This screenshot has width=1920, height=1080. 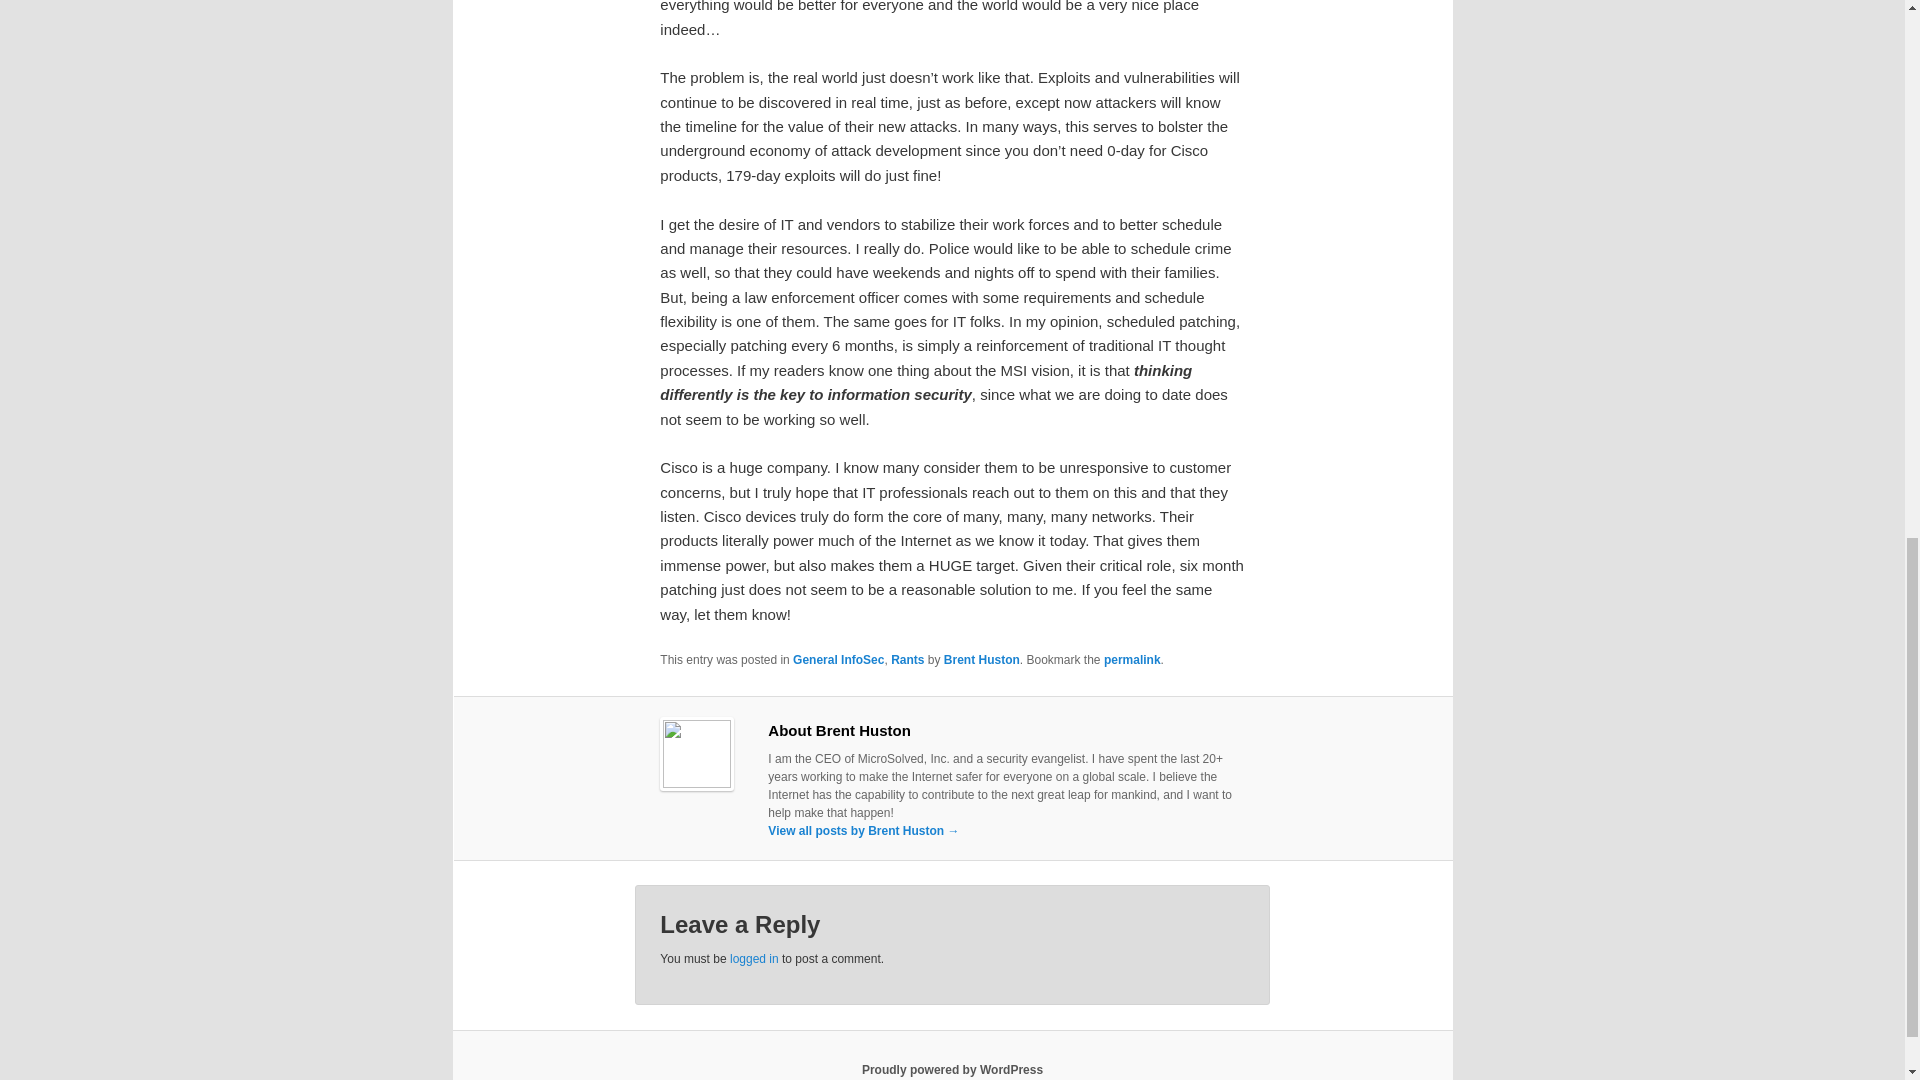 I want to click on Brent Huston, so click(x=982, y=660).